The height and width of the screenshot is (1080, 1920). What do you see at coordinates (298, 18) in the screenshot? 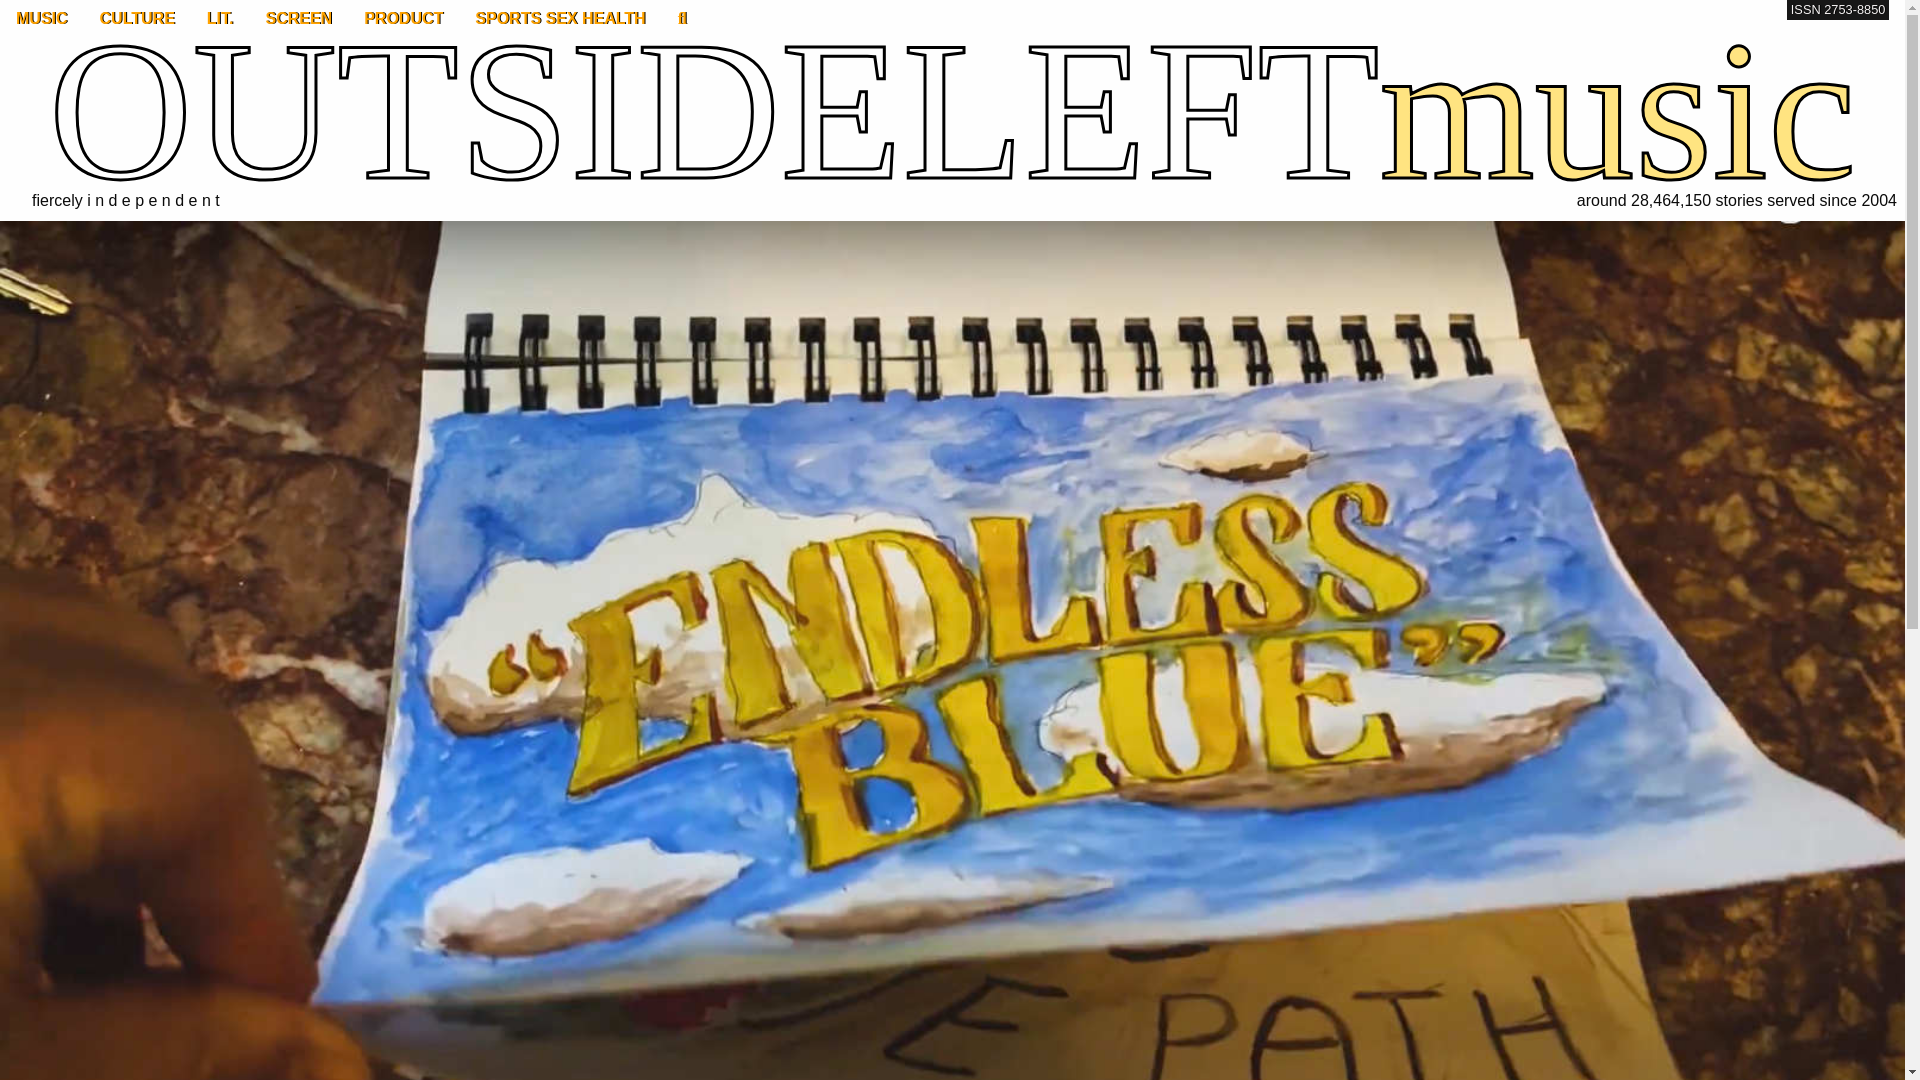
I see `SCREEN` at bounding box center [298, 18].